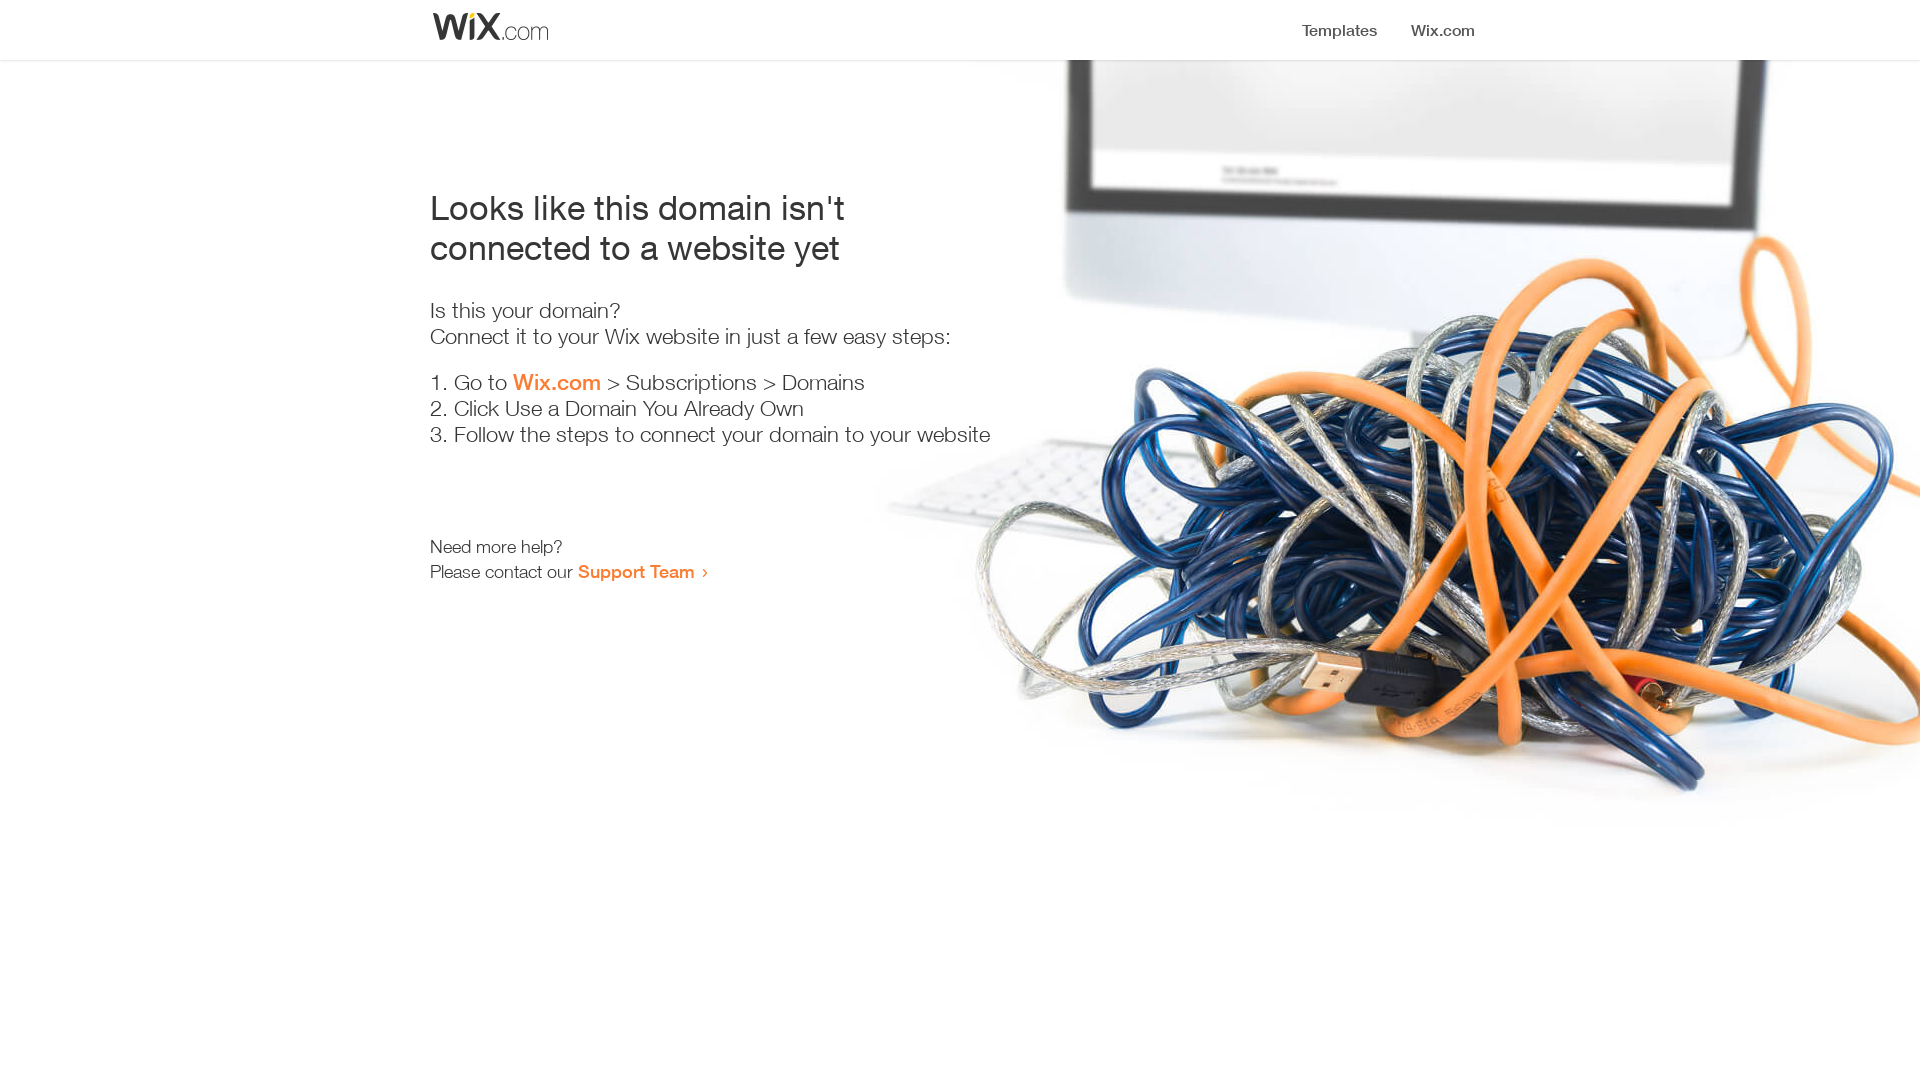  Describe the element at coordinates (636, 571) in the screenshot. I see `Support Team` at that location.